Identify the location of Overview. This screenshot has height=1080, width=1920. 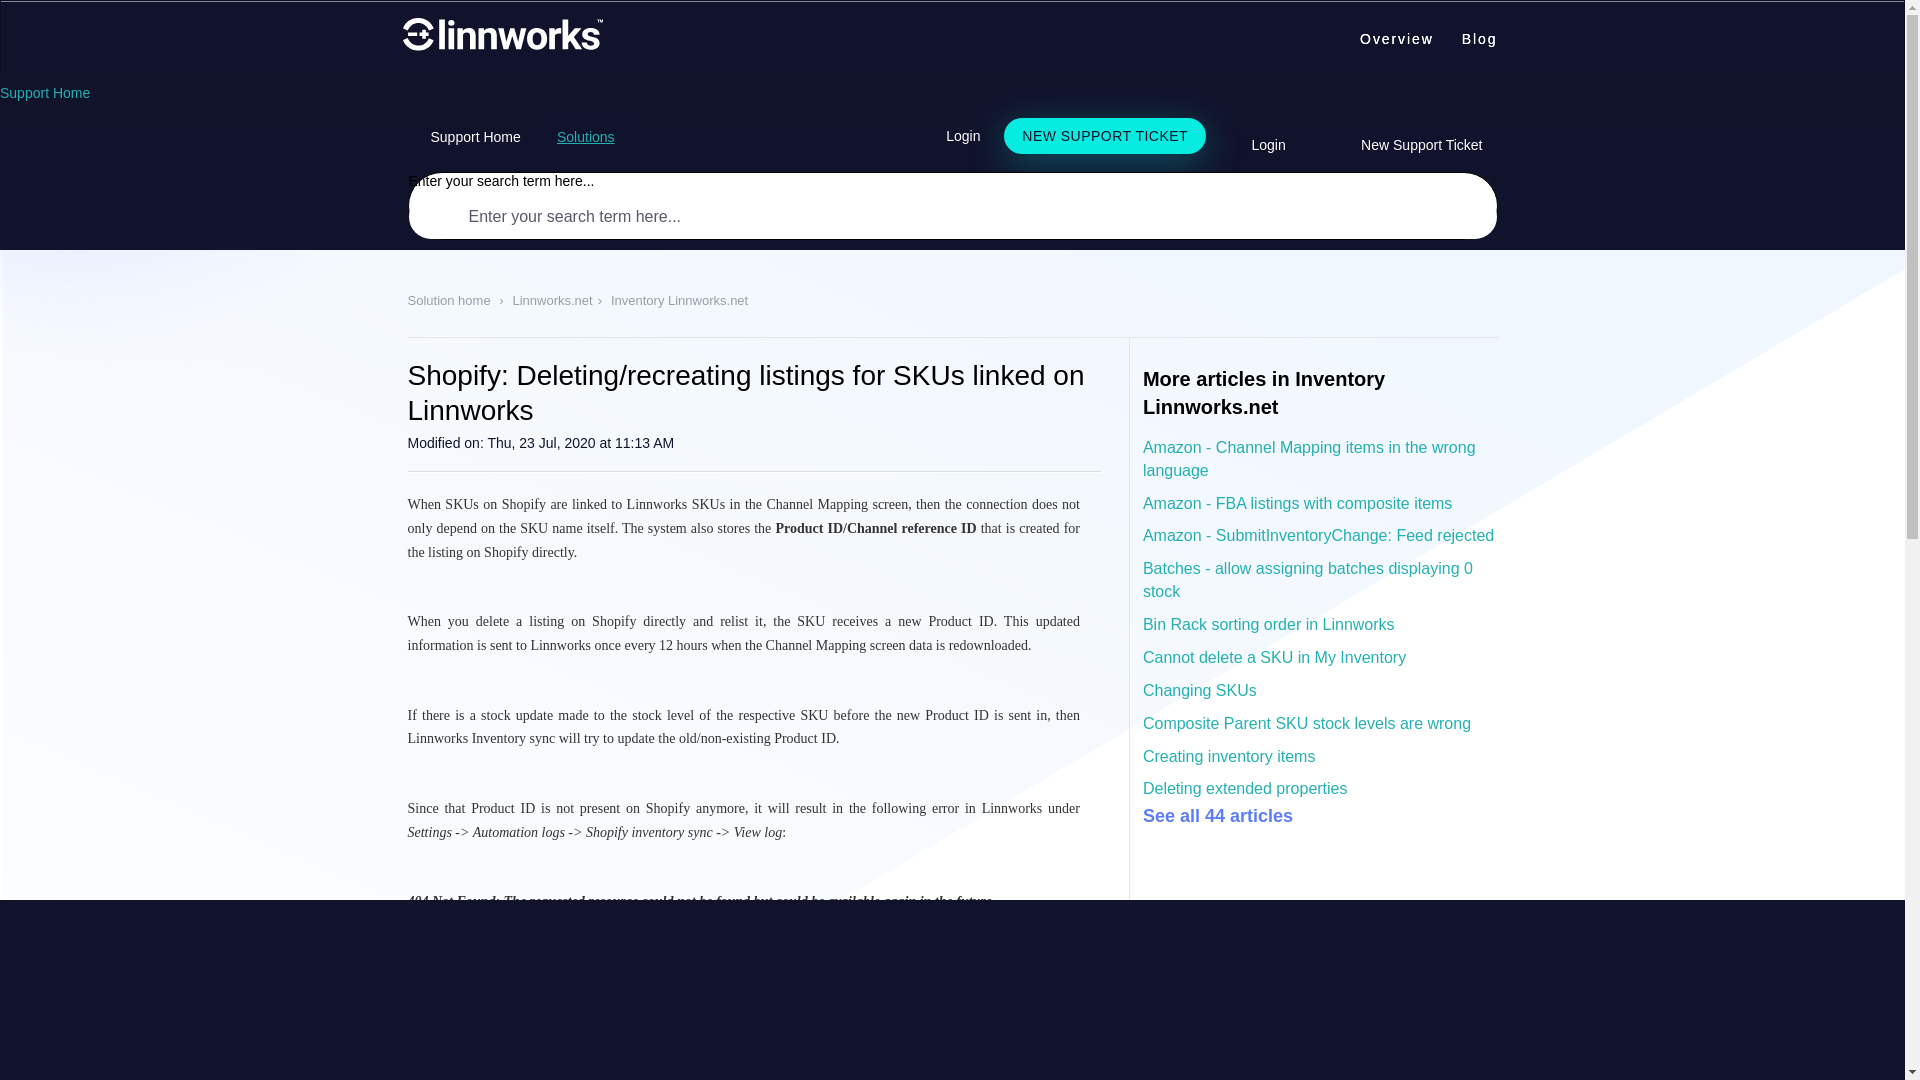
(1396, 39).